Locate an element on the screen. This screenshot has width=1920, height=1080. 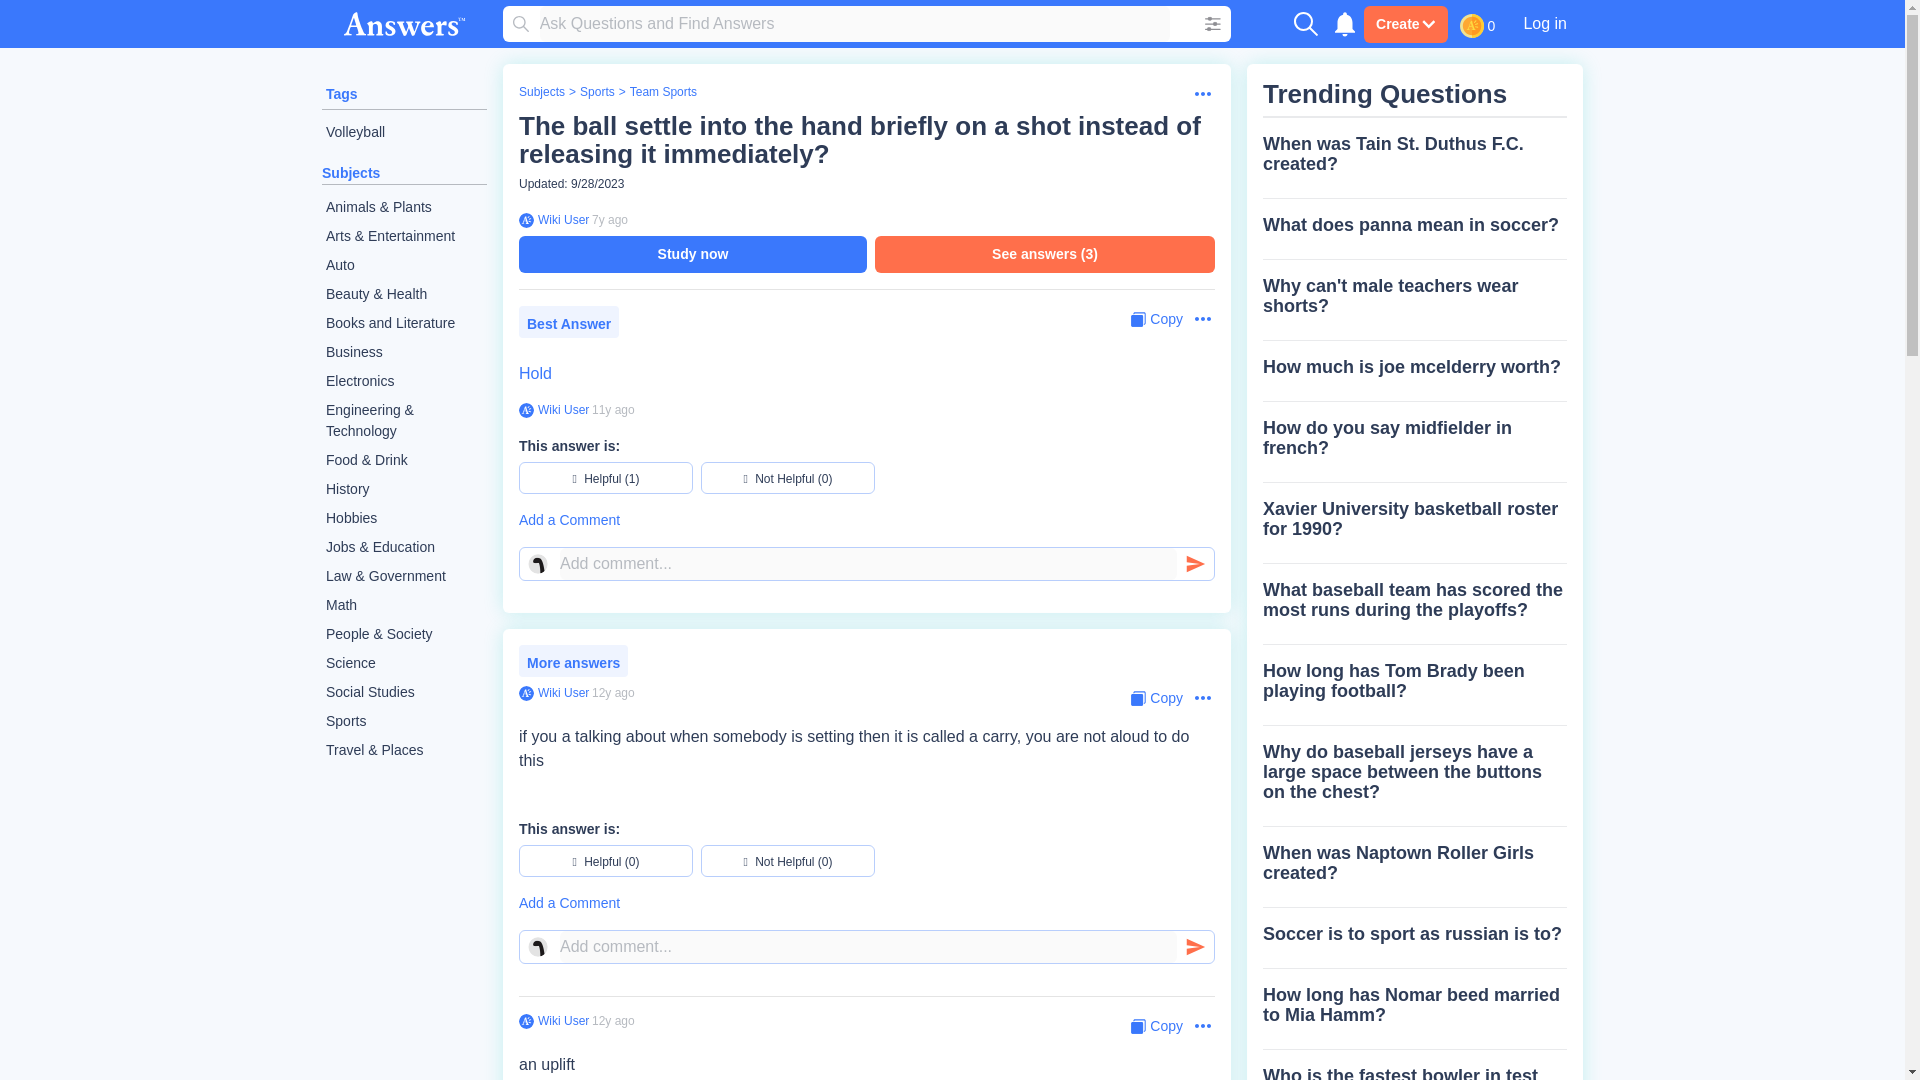
Books and Literature is located at coordinates (404, 323).